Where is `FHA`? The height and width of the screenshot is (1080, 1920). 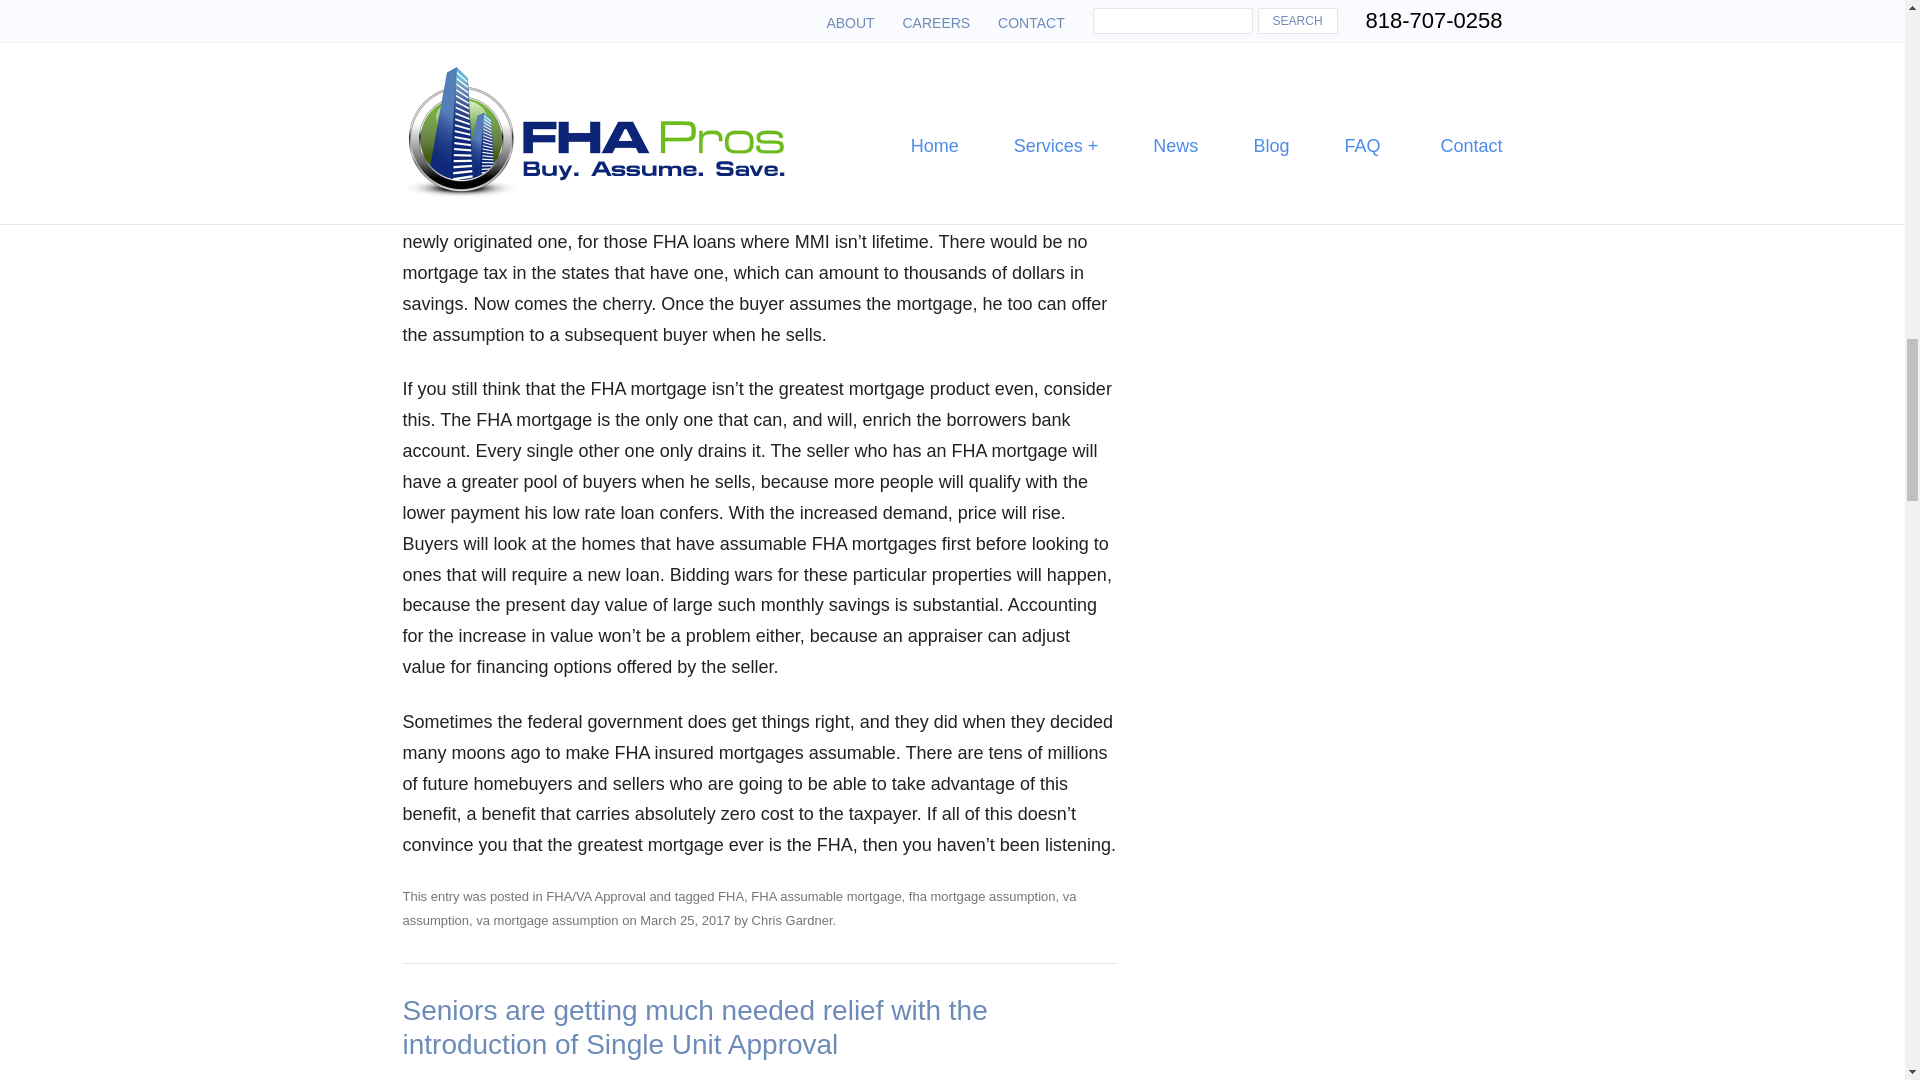 FHA is located at coordinates (731, 896).